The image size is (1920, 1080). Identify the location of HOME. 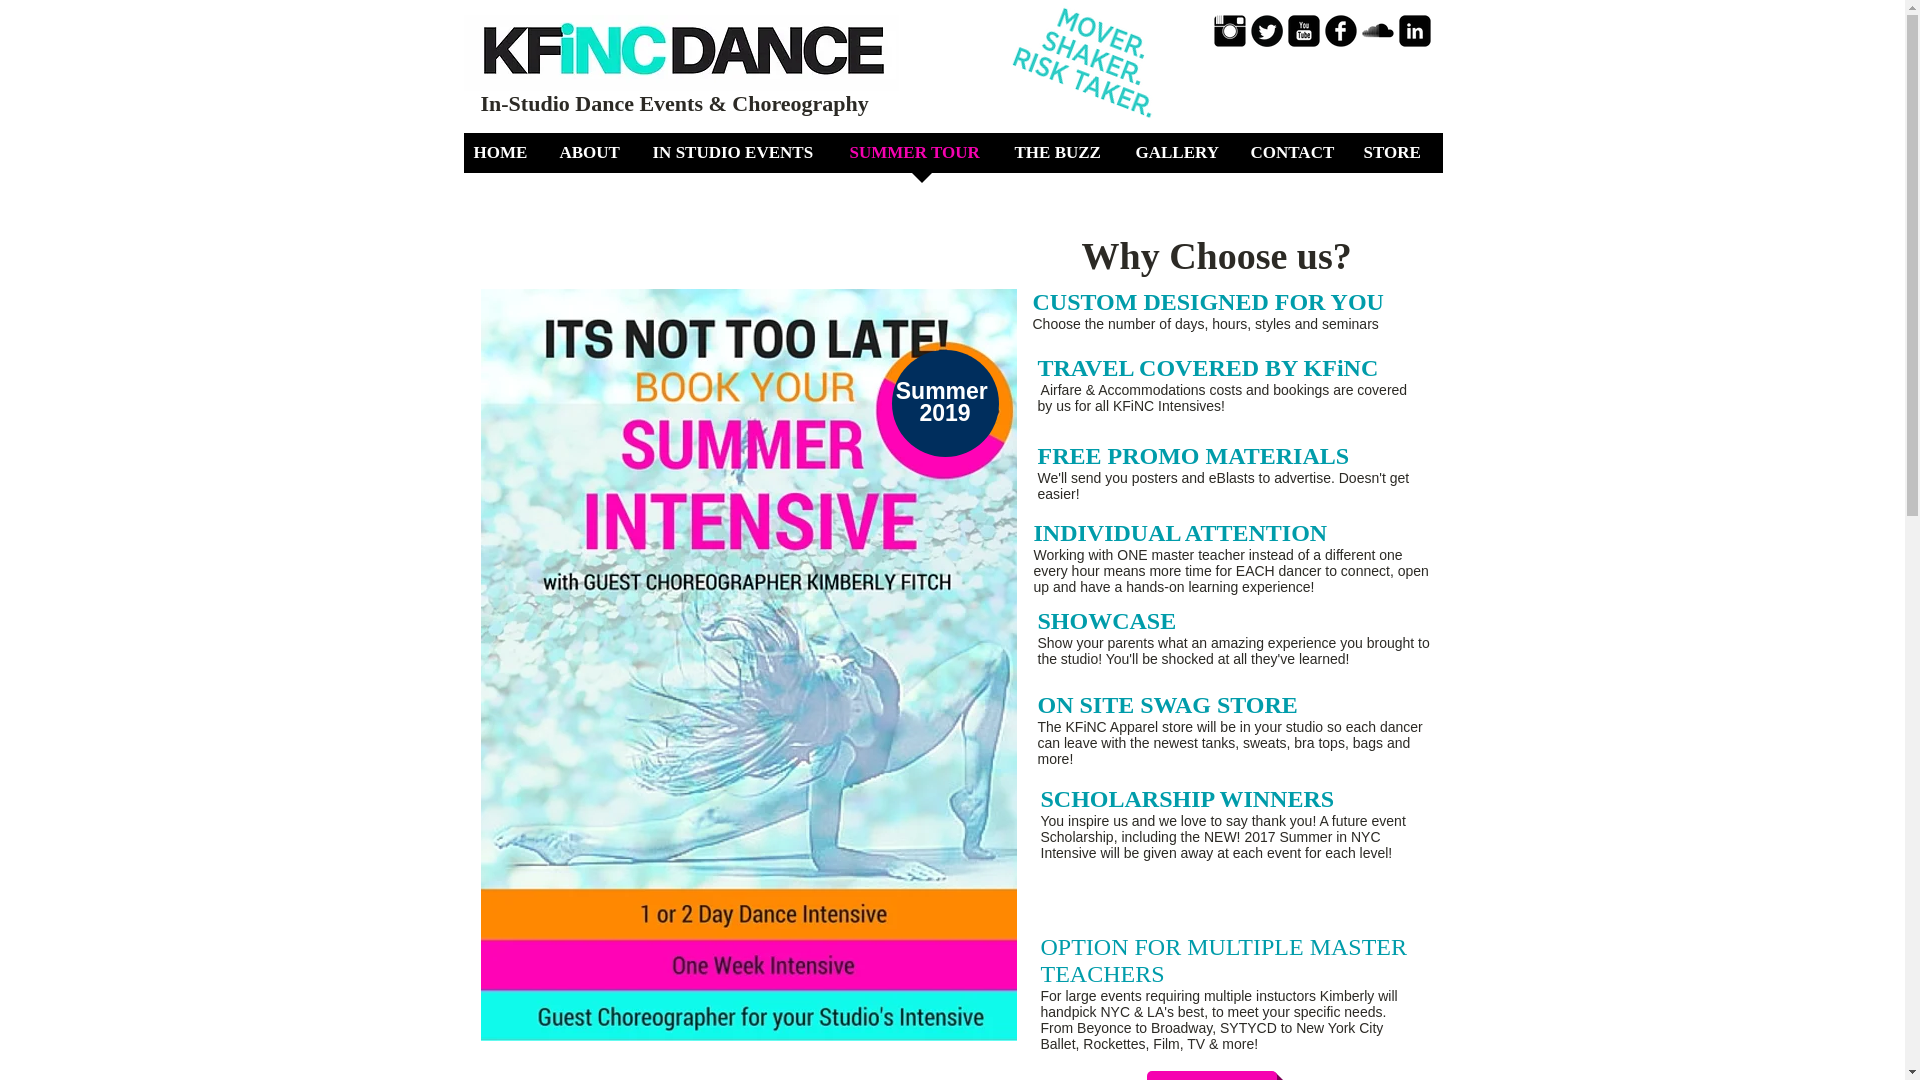
(506, 158).